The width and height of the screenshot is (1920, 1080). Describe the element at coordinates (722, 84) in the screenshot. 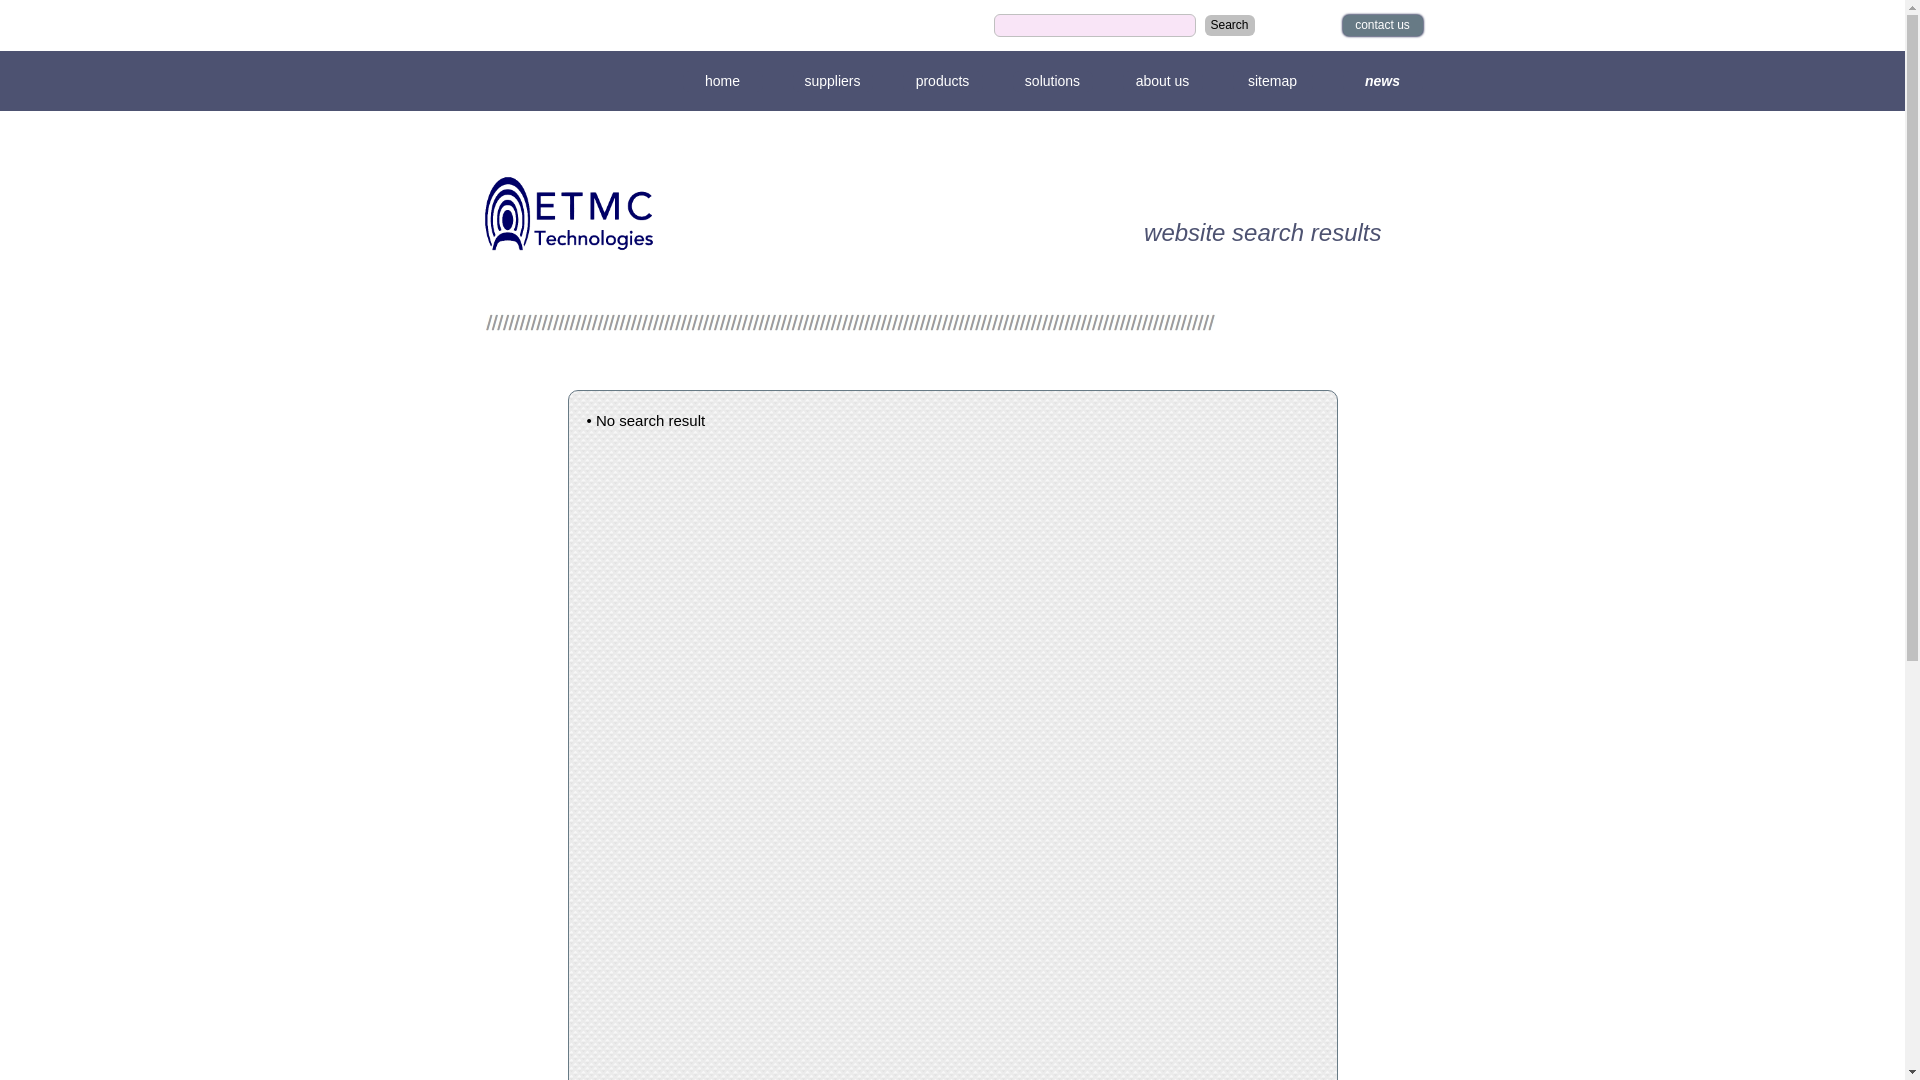

I see `home` at that location.